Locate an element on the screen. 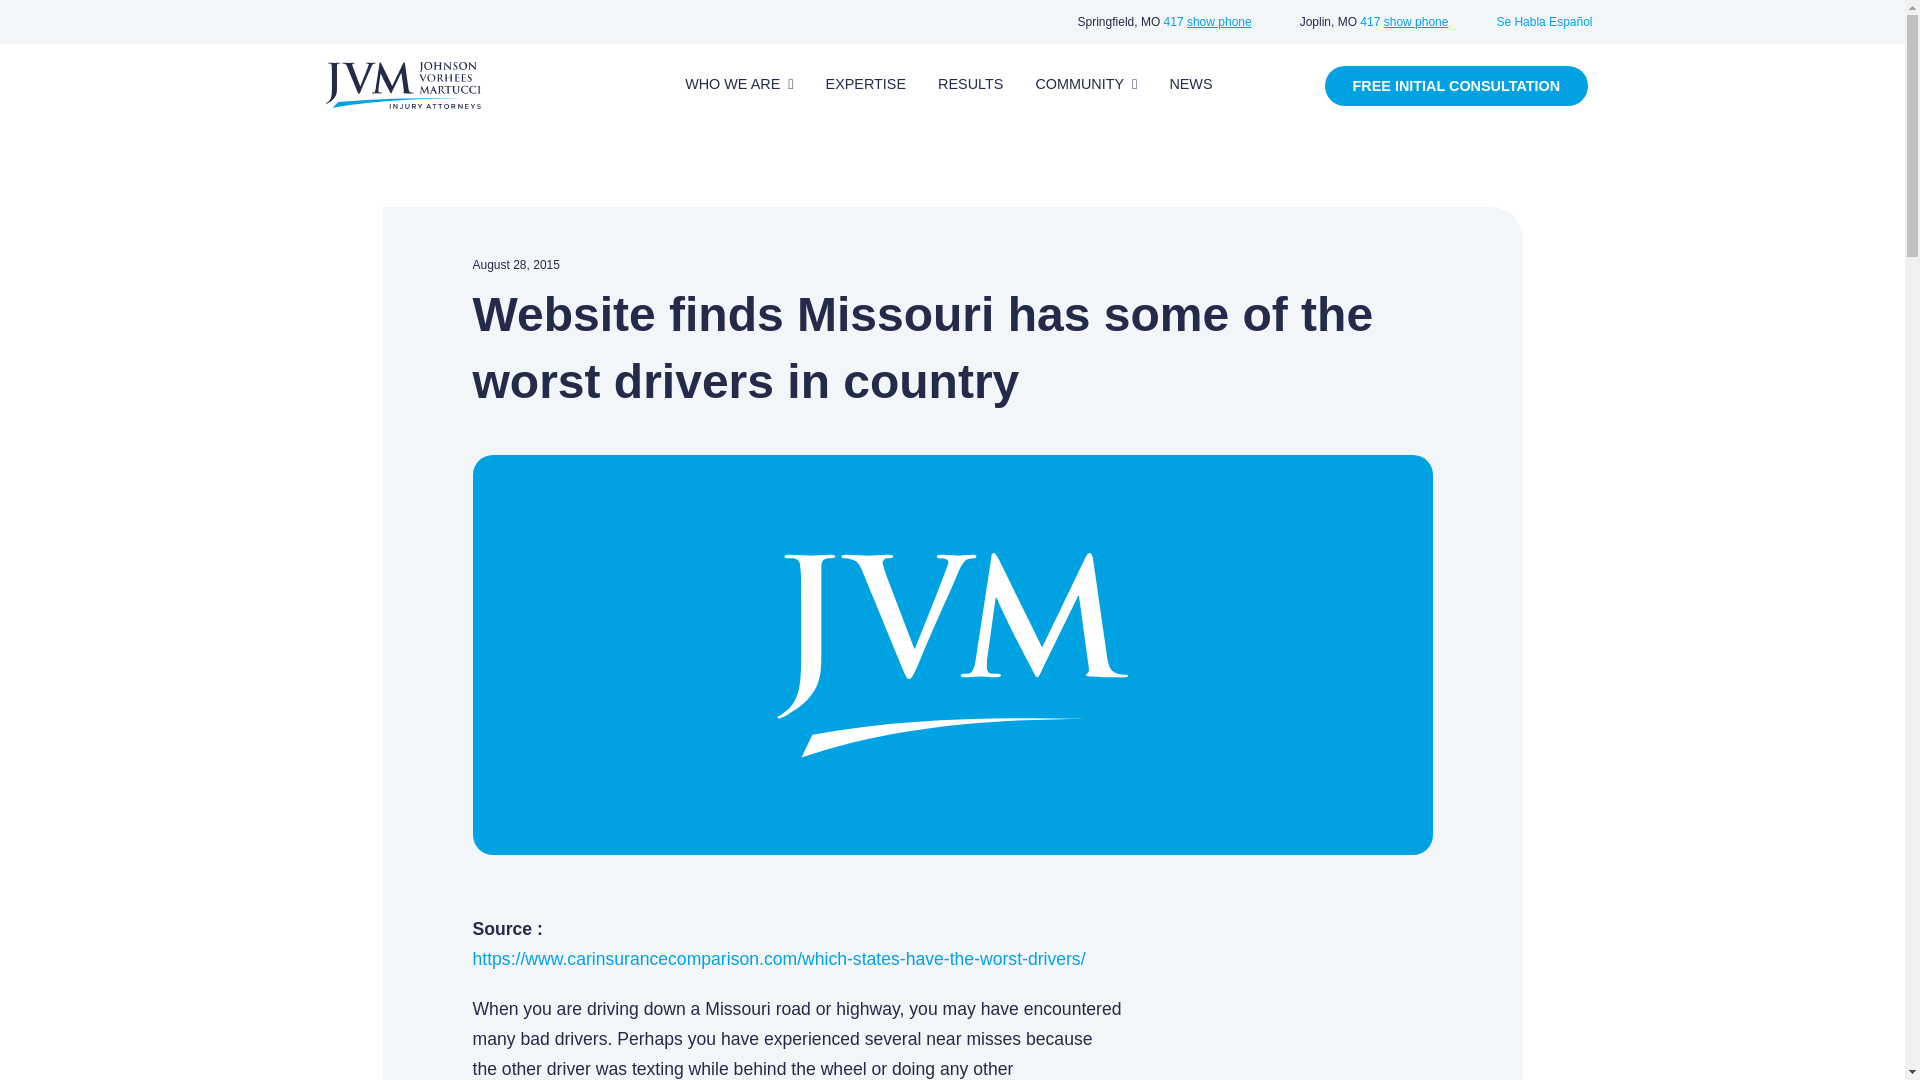 This screenshot has width=1920, height=1080. COMMUNITY is located at coordinates (1086, 85).